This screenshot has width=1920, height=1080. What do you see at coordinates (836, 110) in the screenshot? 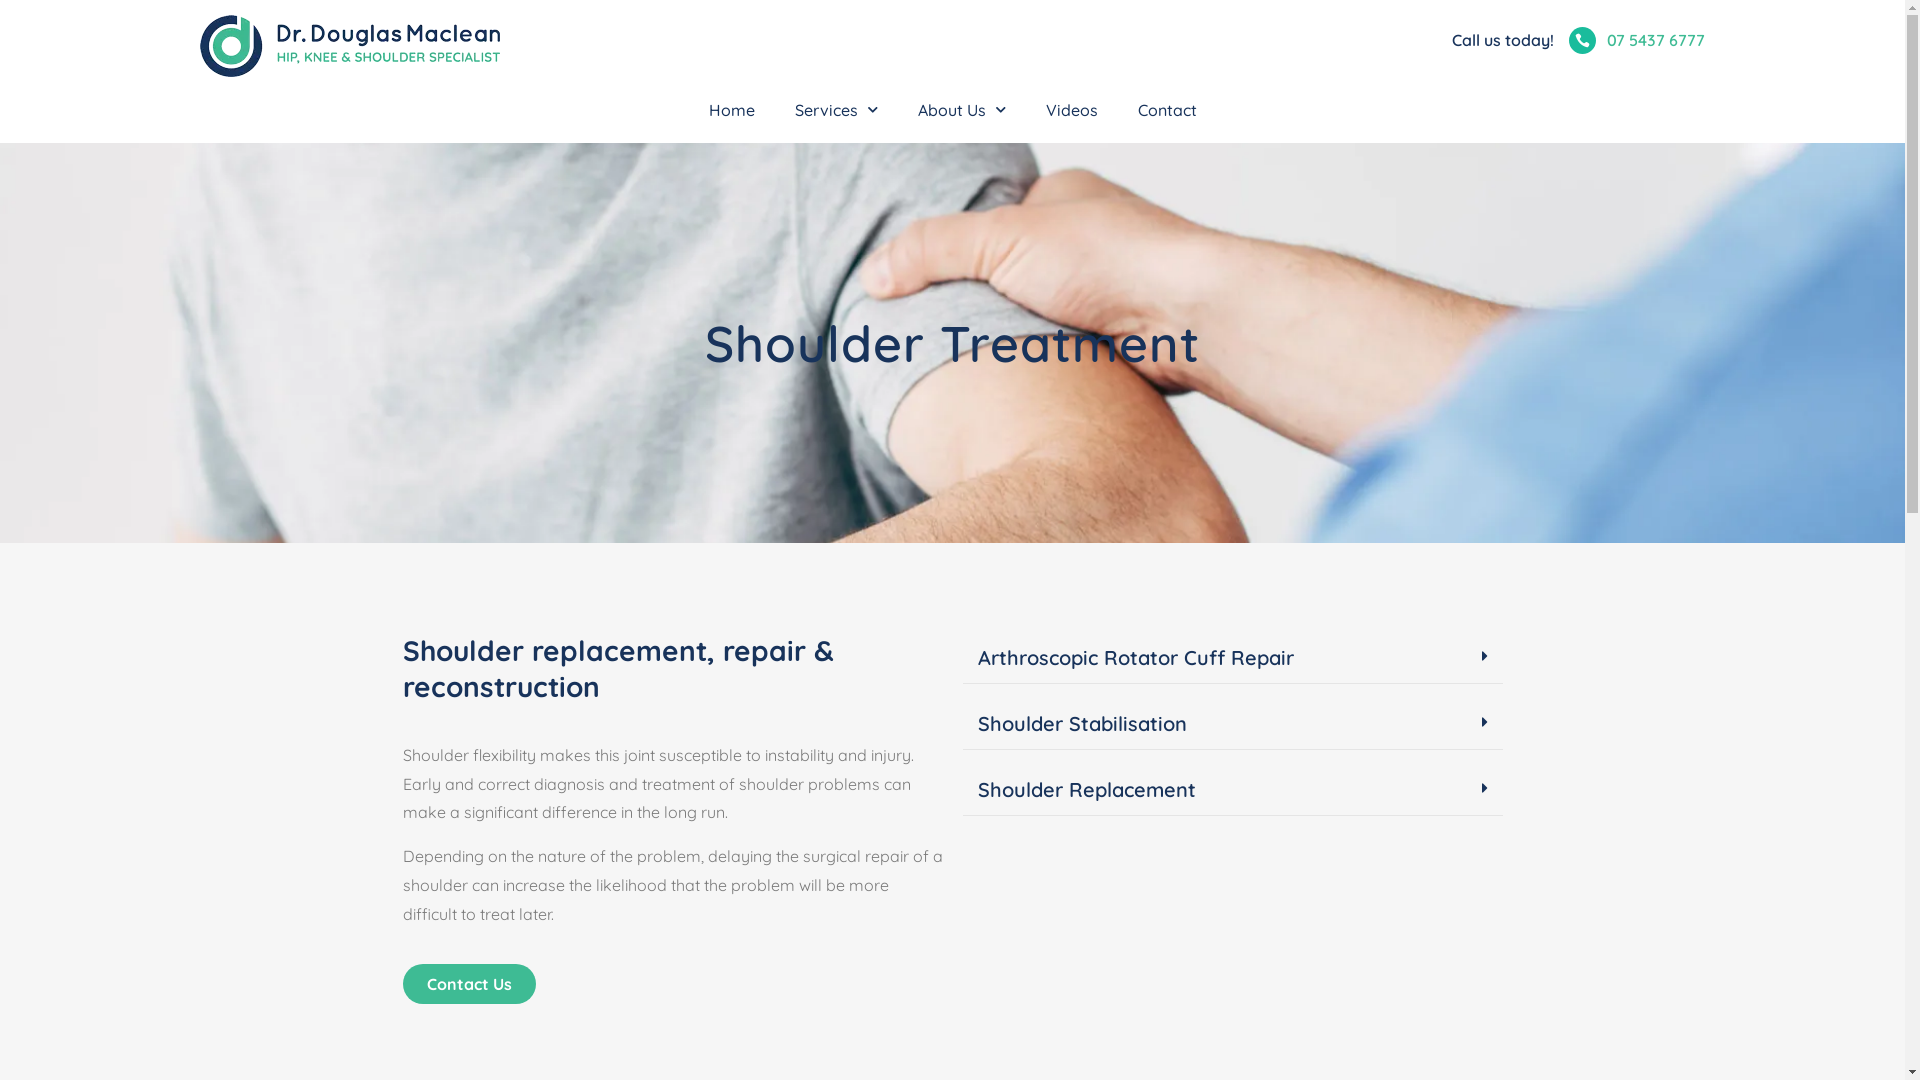
I see `Services` at bounding box center [836, 110].